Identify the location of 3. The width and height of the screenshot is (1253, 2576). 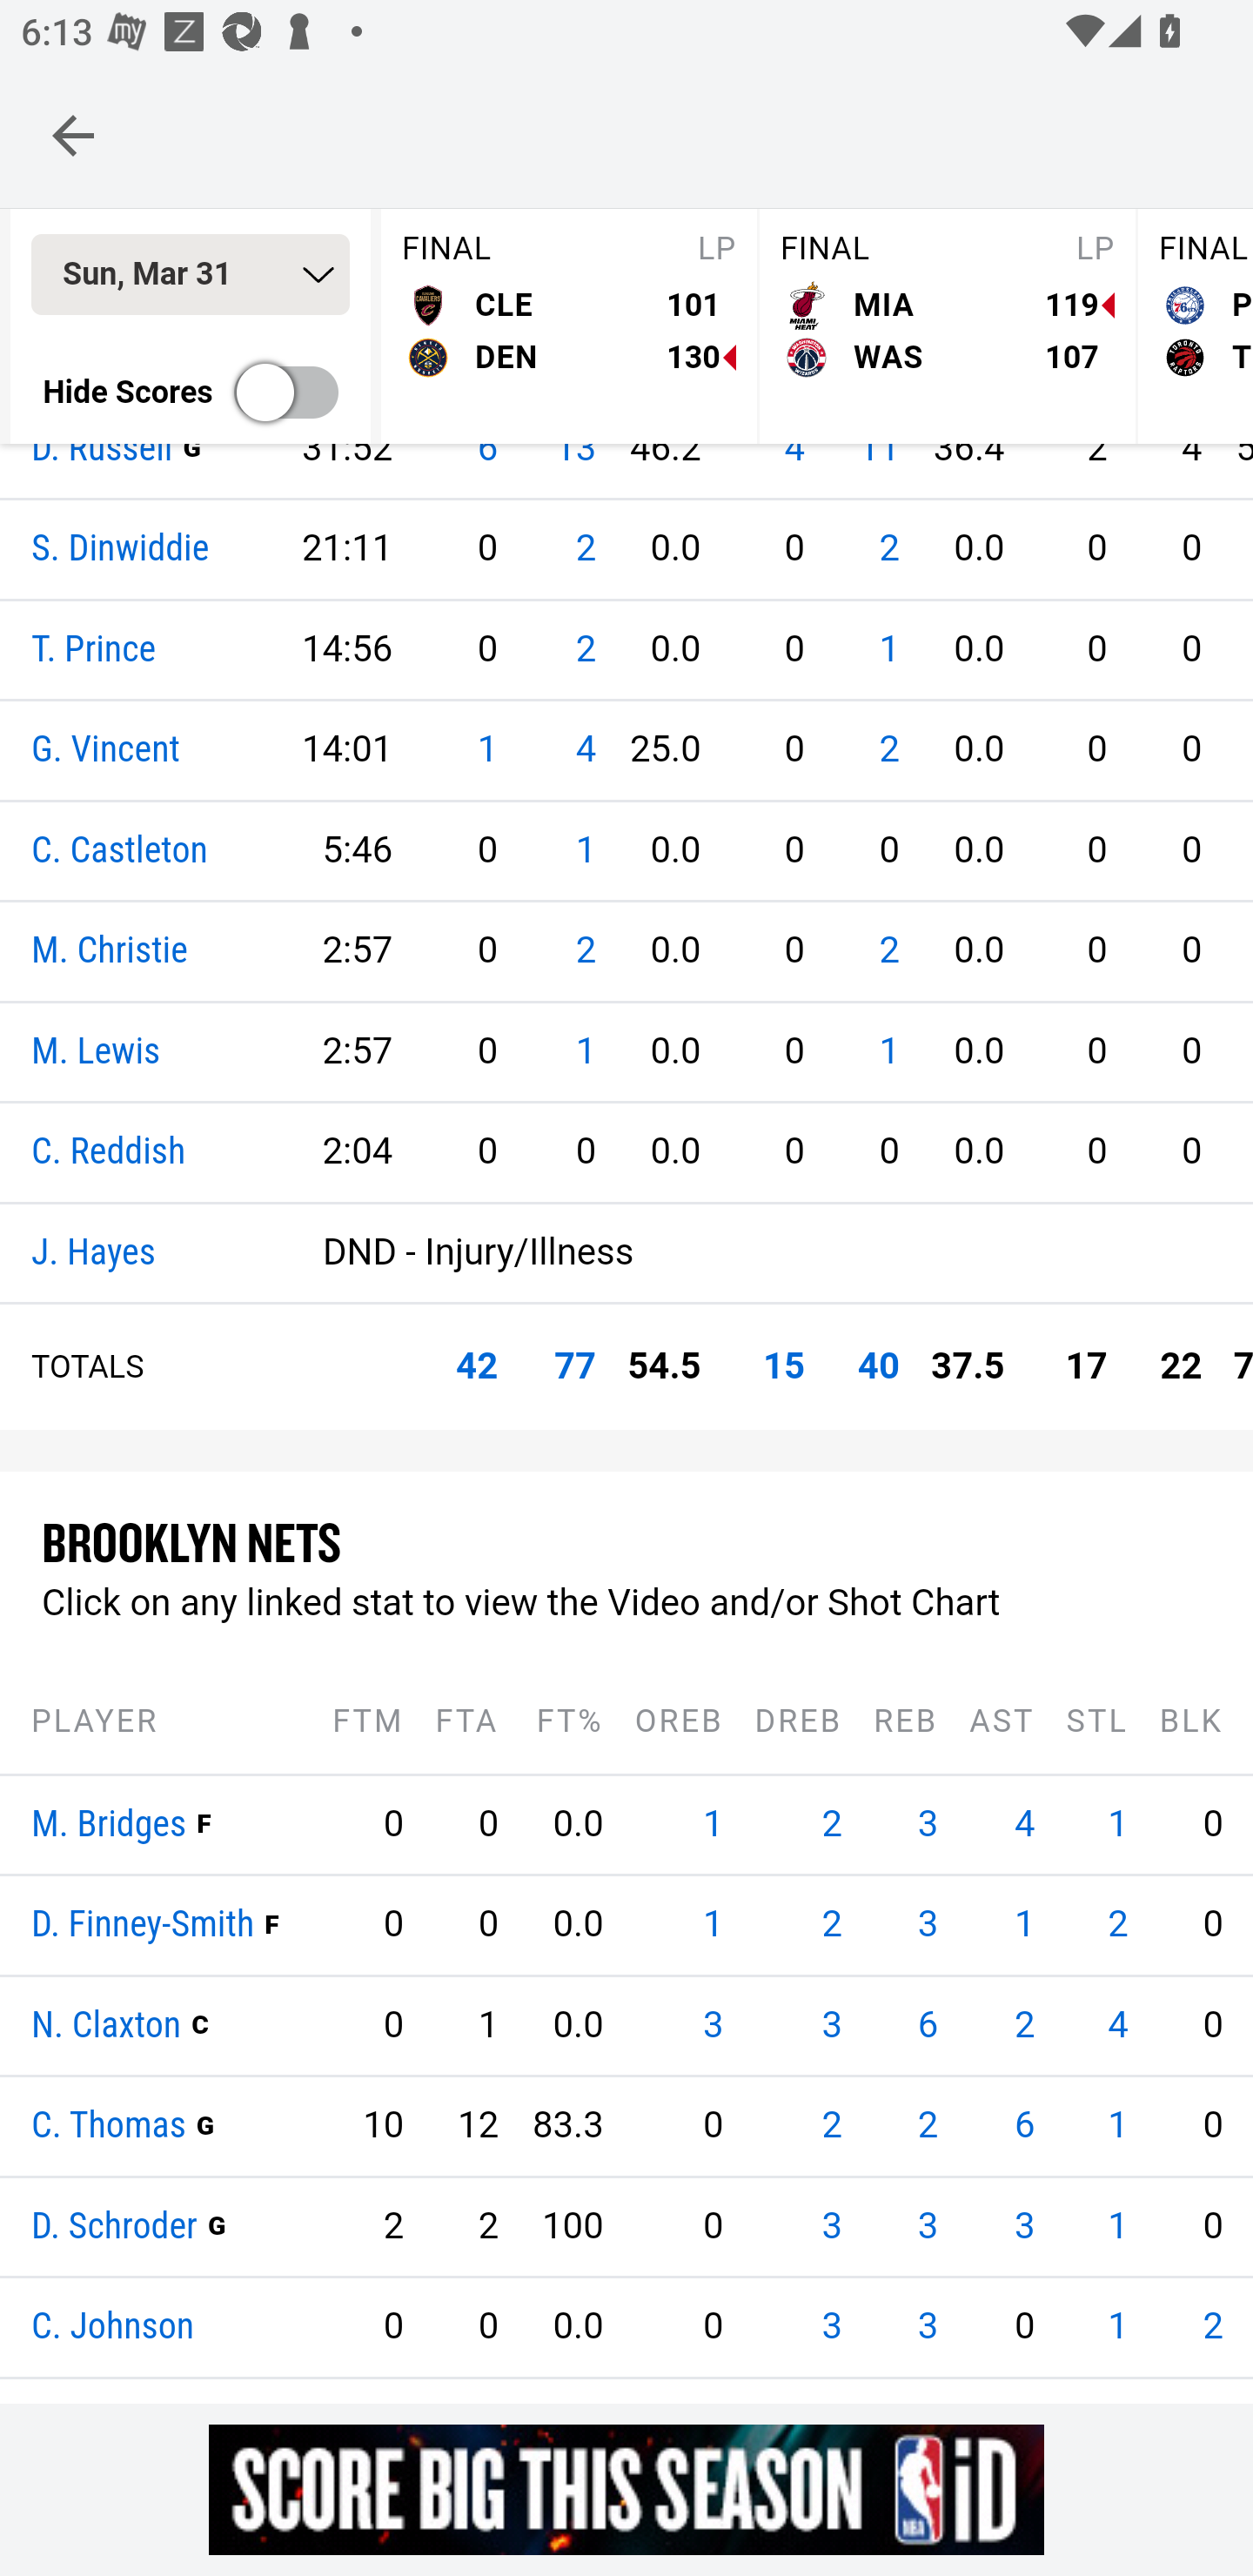
(928, 2226).